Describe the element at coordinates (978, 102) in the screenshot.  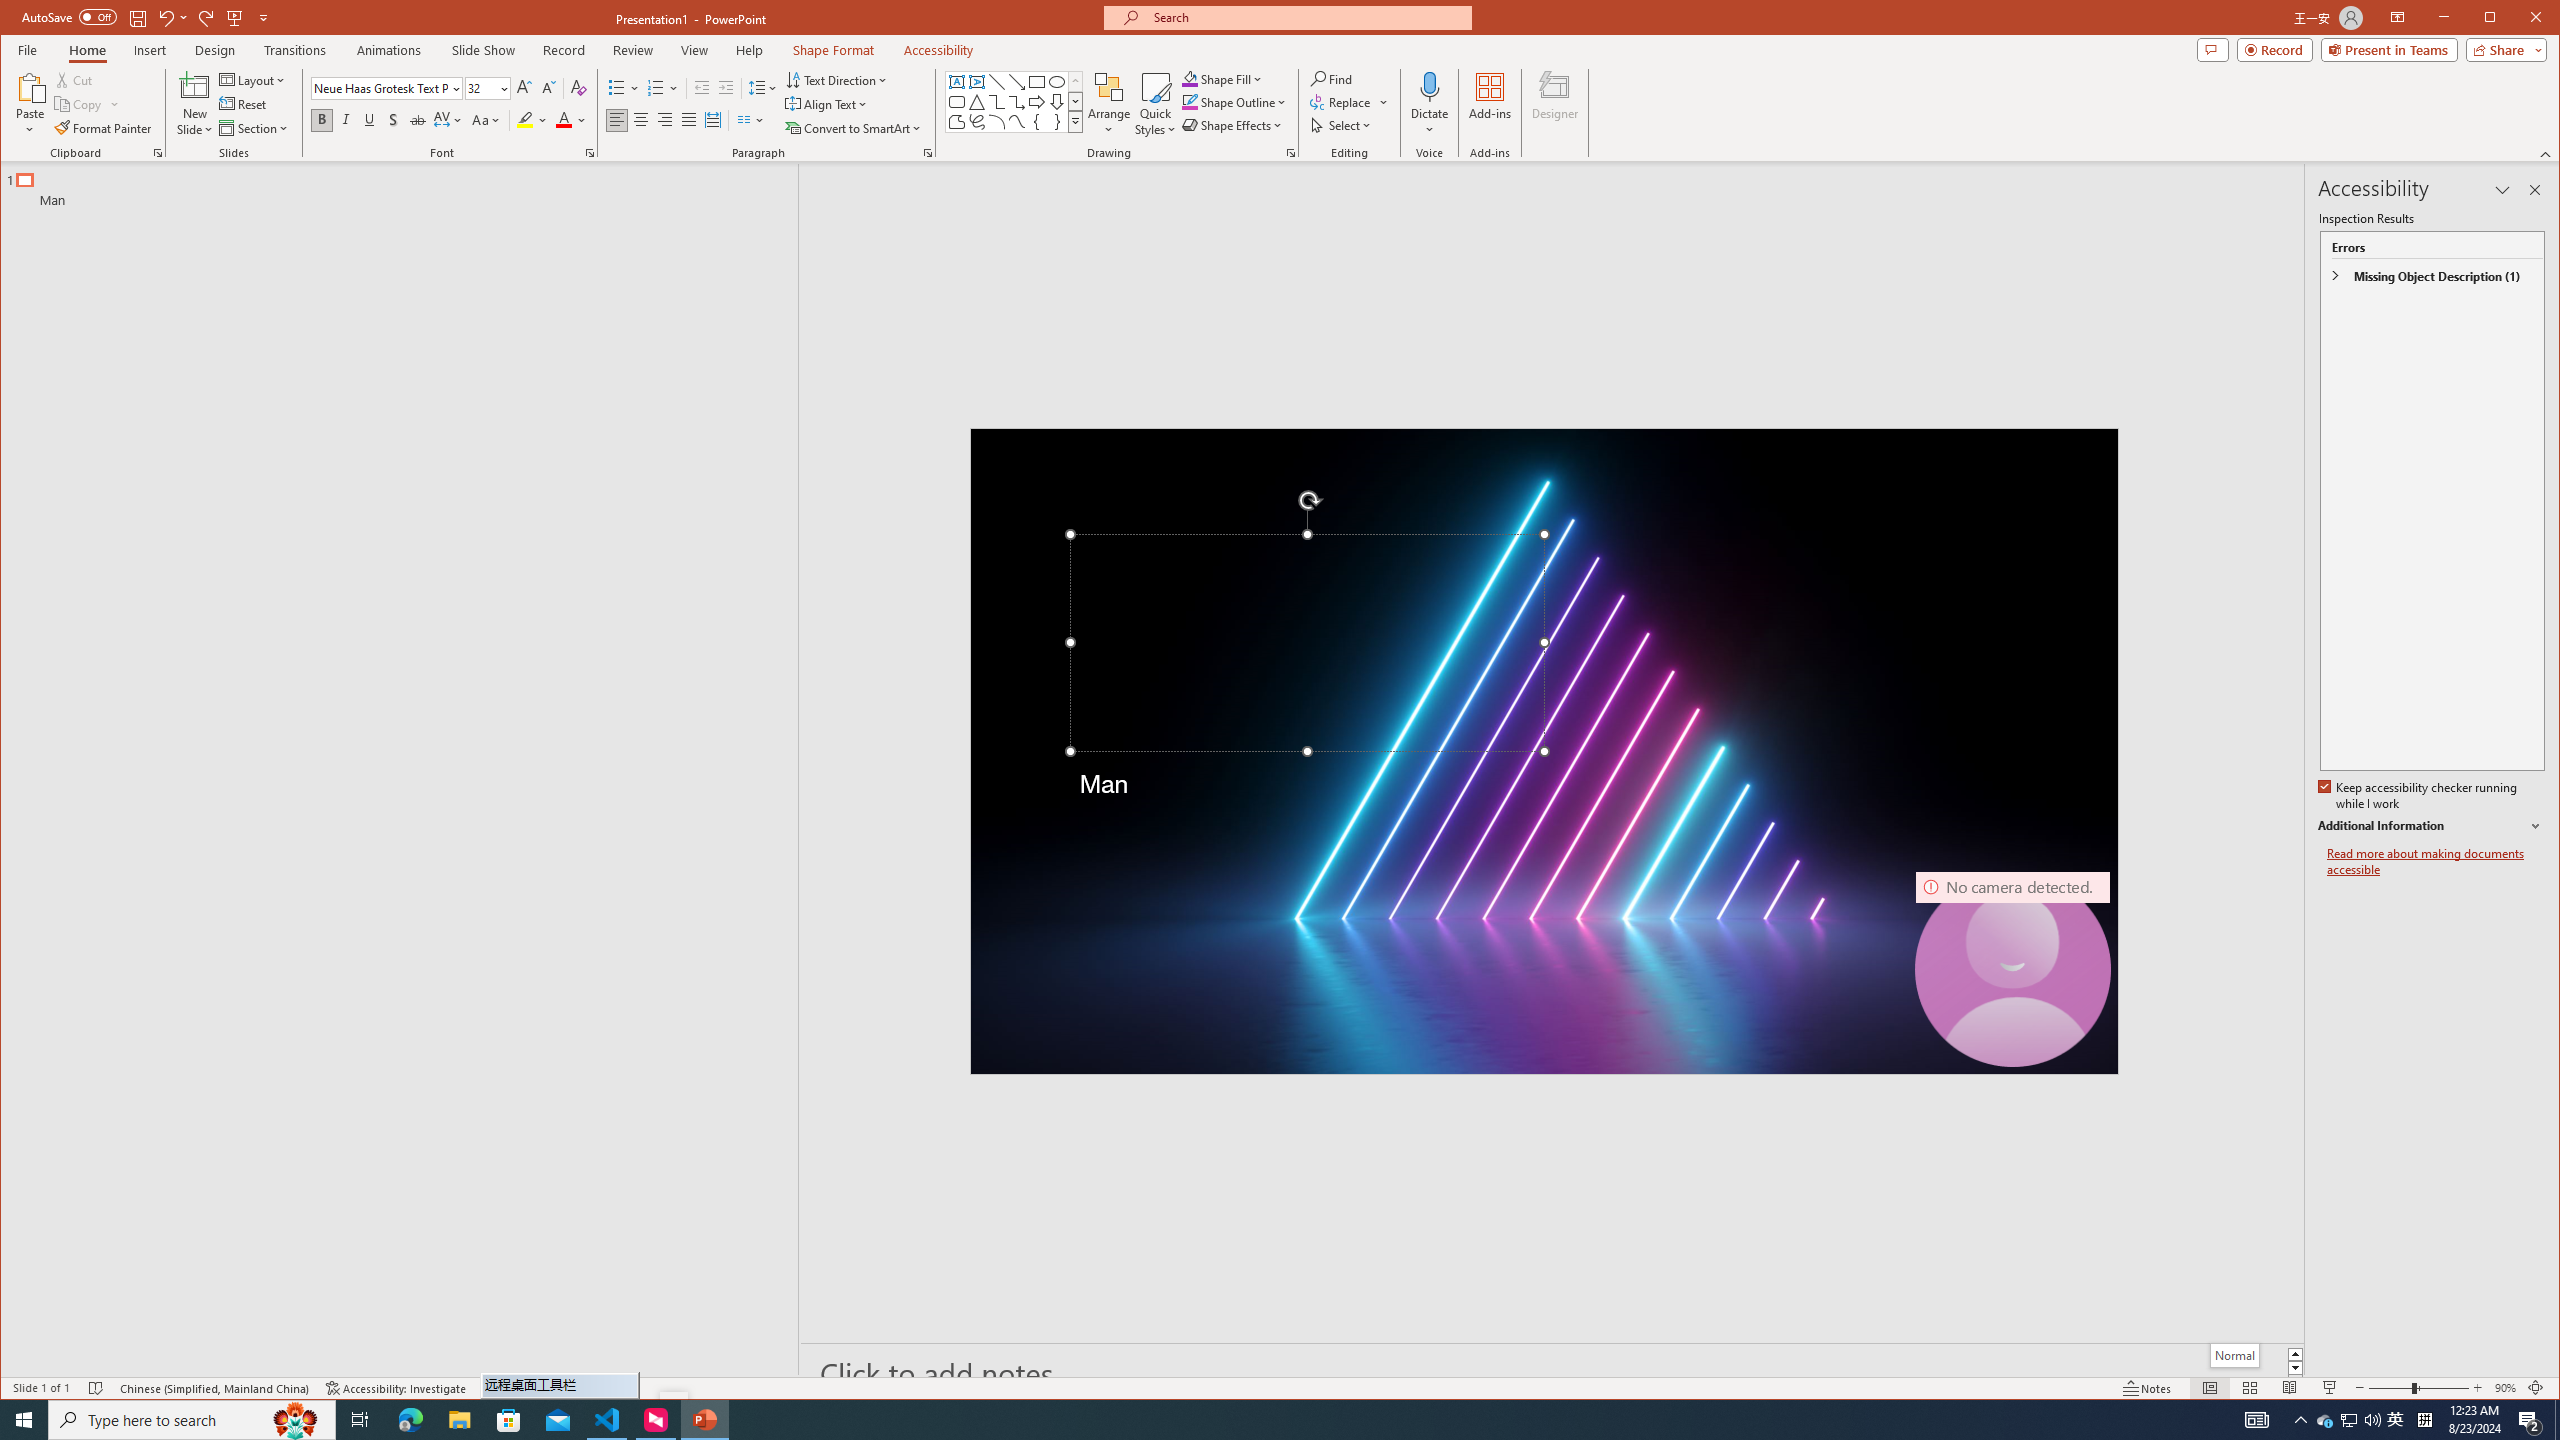
I see `Isosceles Triangle` at that location.